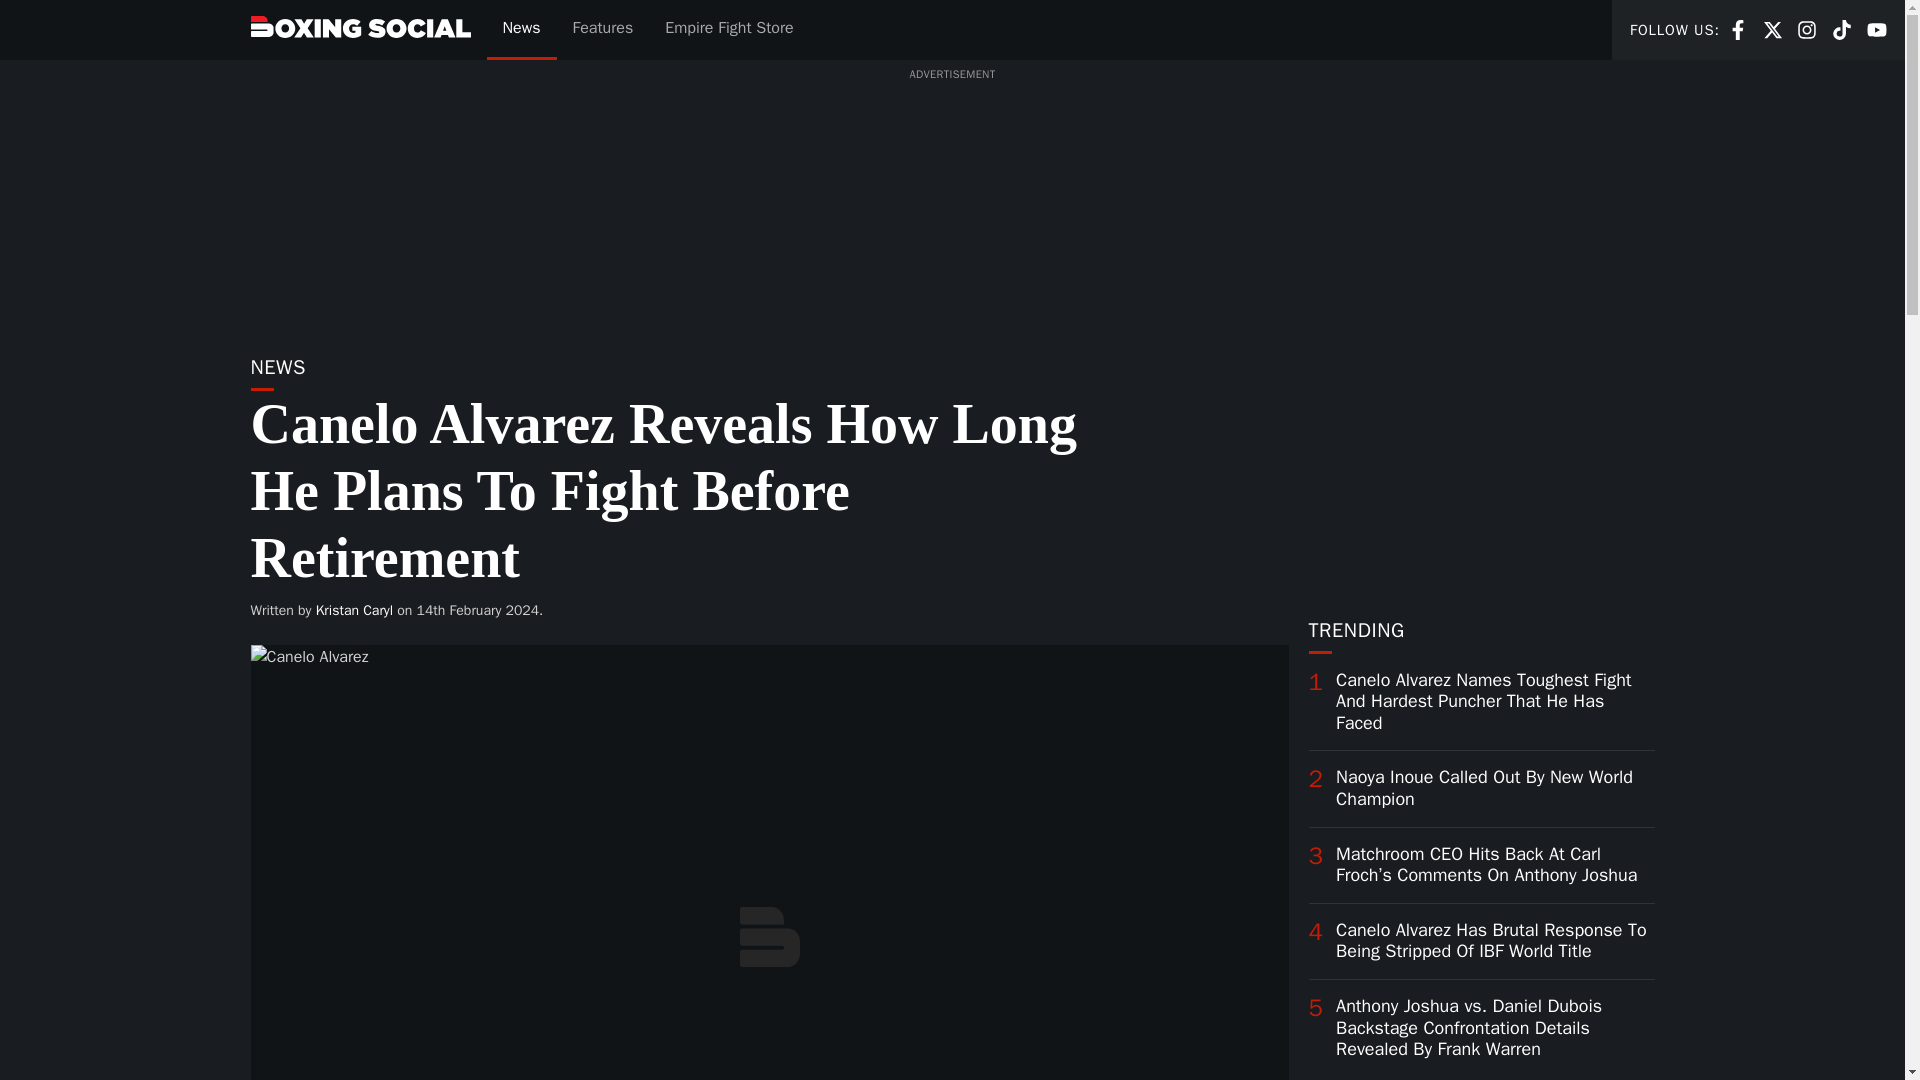 This screenshot has width=1920, height=1080. What do you see at coordinates (1876, 30) in the screenshot?
I see `YOUTUBE` at bounding box center [1876, 30].